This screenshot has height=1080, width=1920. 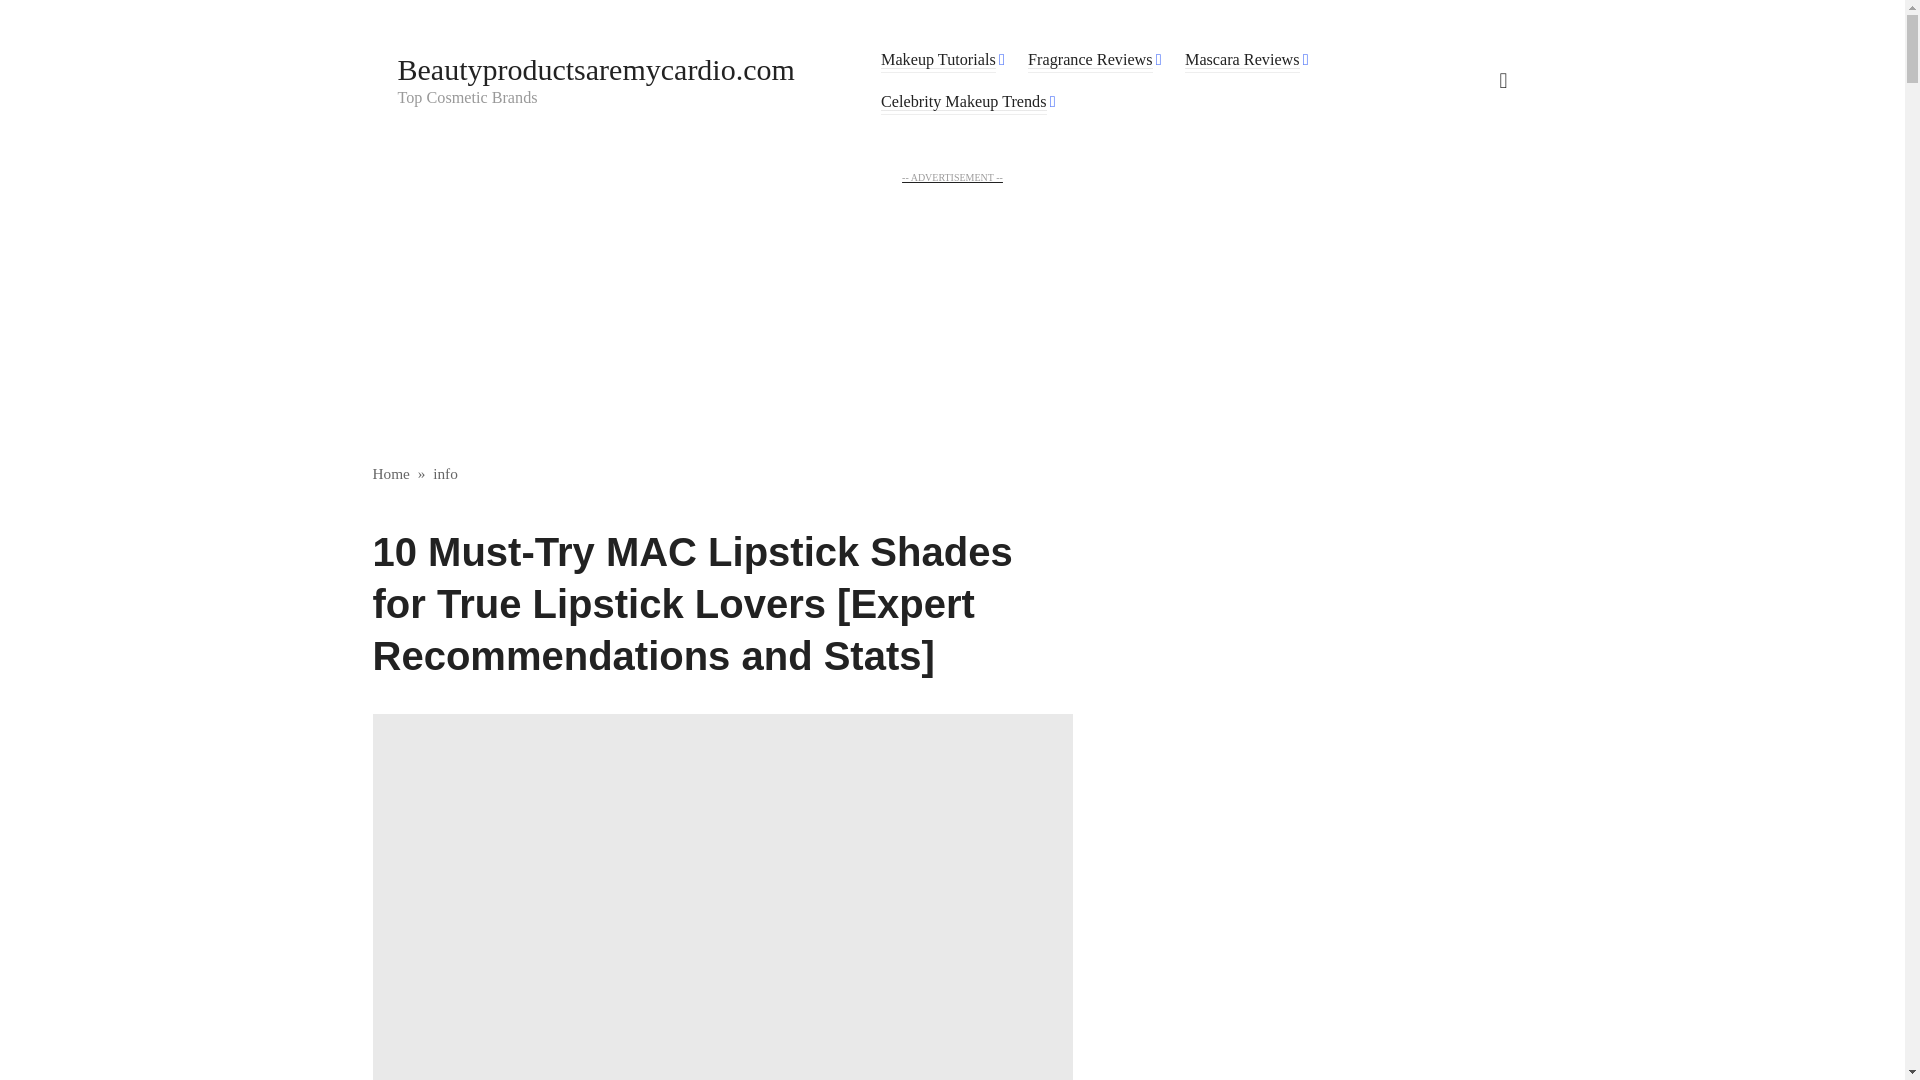 What do you see at coordinates (938, 60) in the screenshot?
I see `Makeup Tutorials` at bounding box center [938, 60].